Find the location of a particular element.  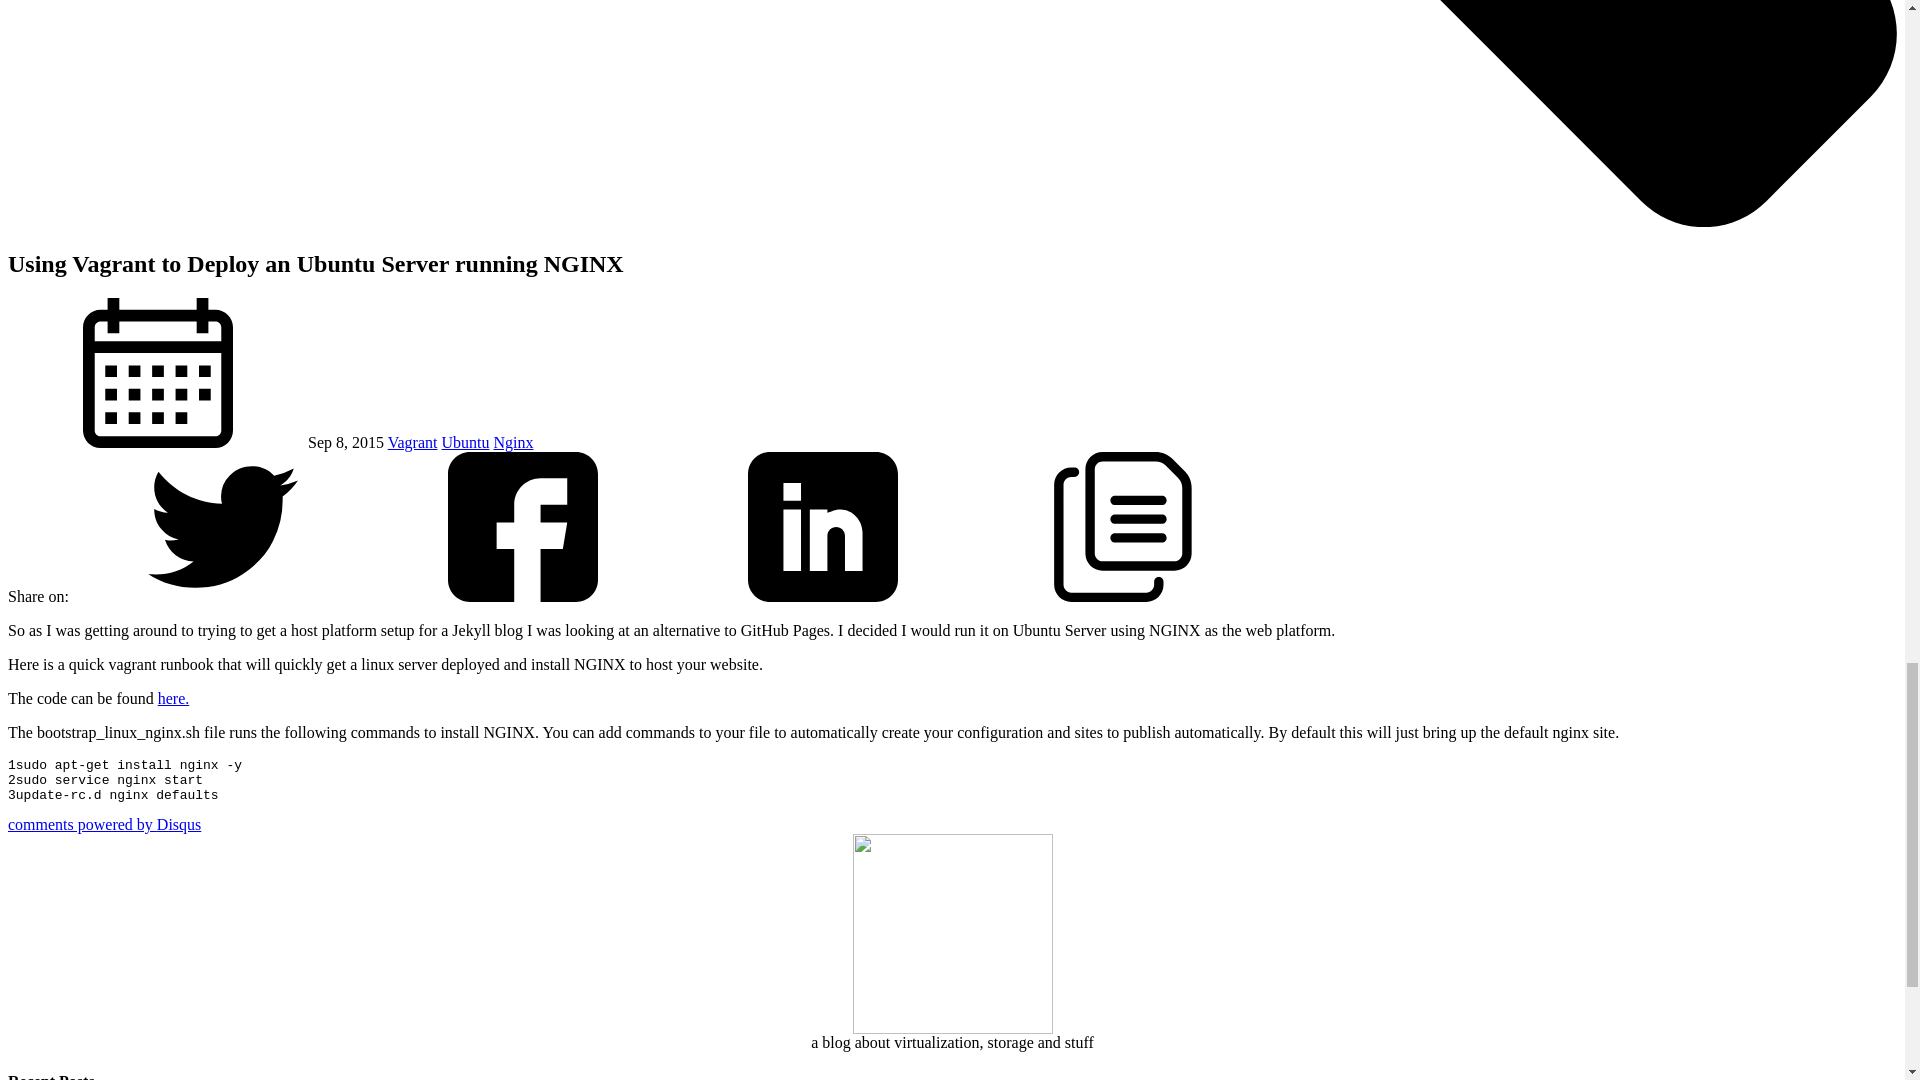

Share on LinkedIn is located at coordinates (823, 596).